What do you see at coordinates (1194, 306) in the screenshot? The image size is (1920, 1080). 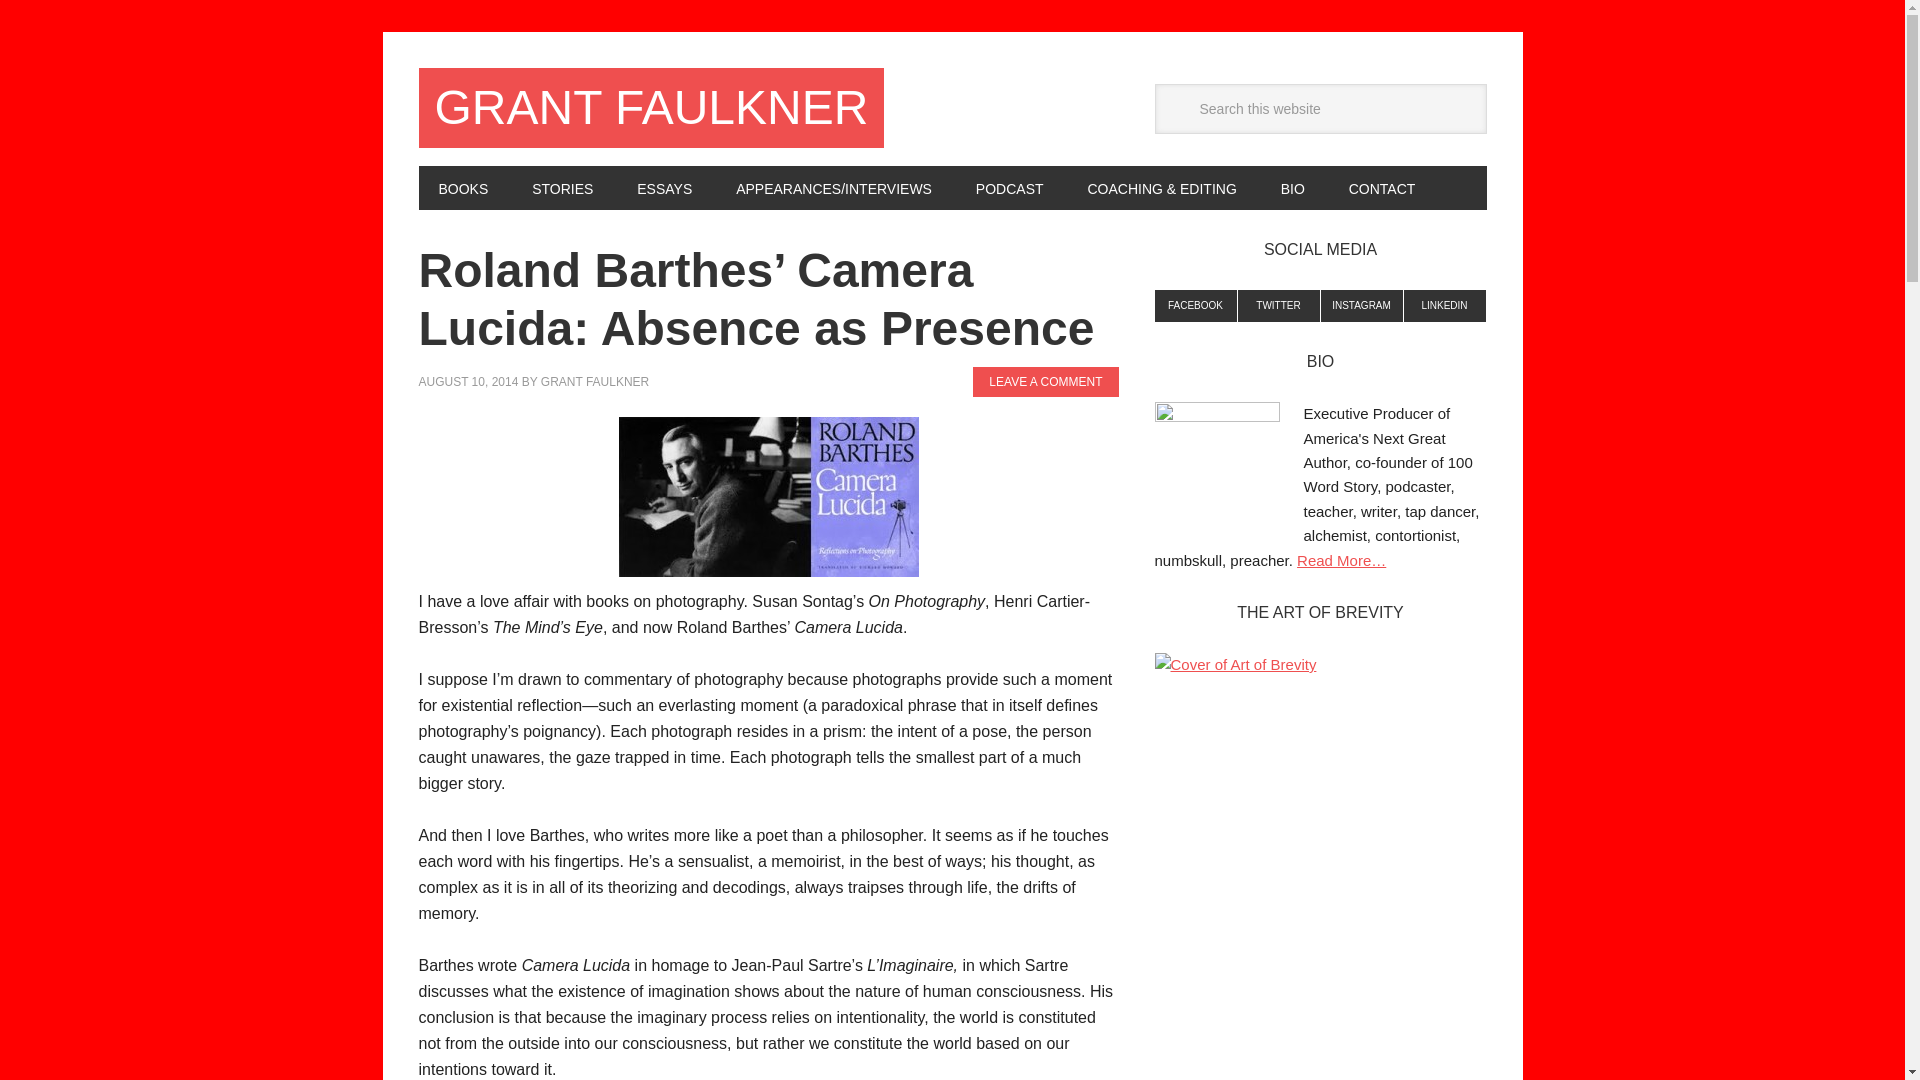 I see `FACEBOOK` at bounding box center [1194, 306].